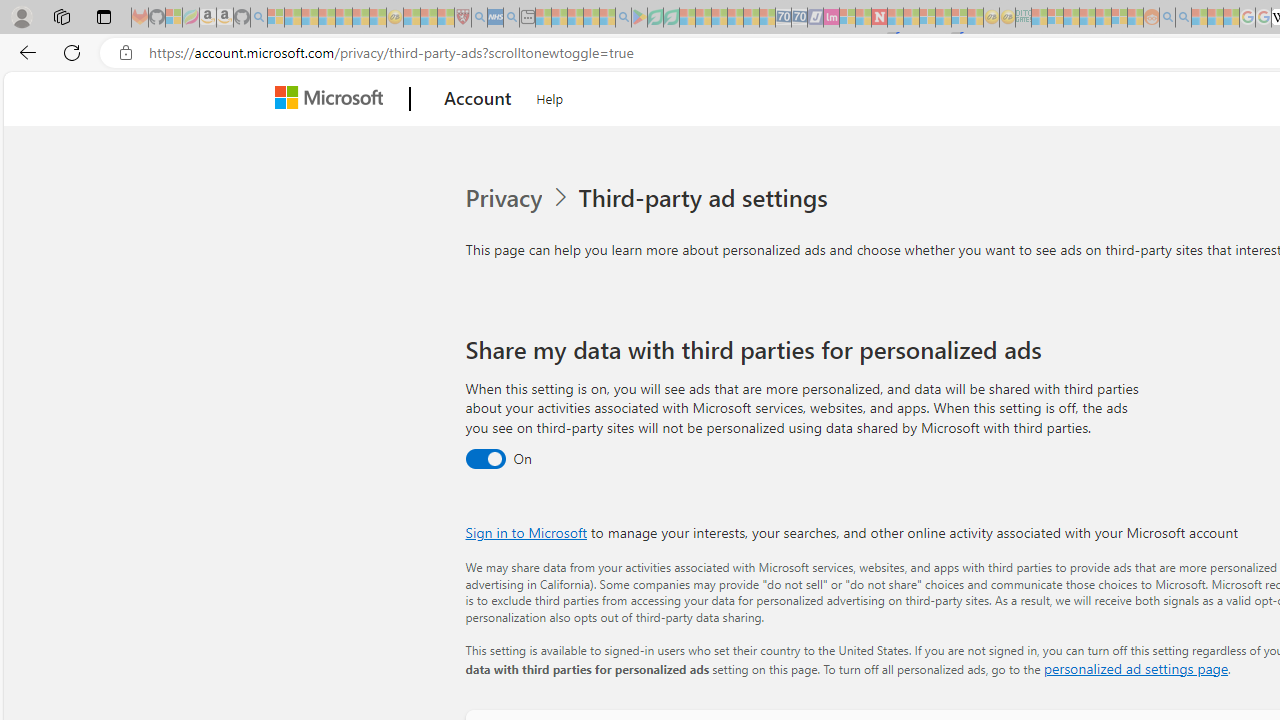  Describe the element at coordinates (343, 18) in the screenshot. I see `New Report Confirms 2023 Was Record Hot | Watch - Sleeping` at that location.